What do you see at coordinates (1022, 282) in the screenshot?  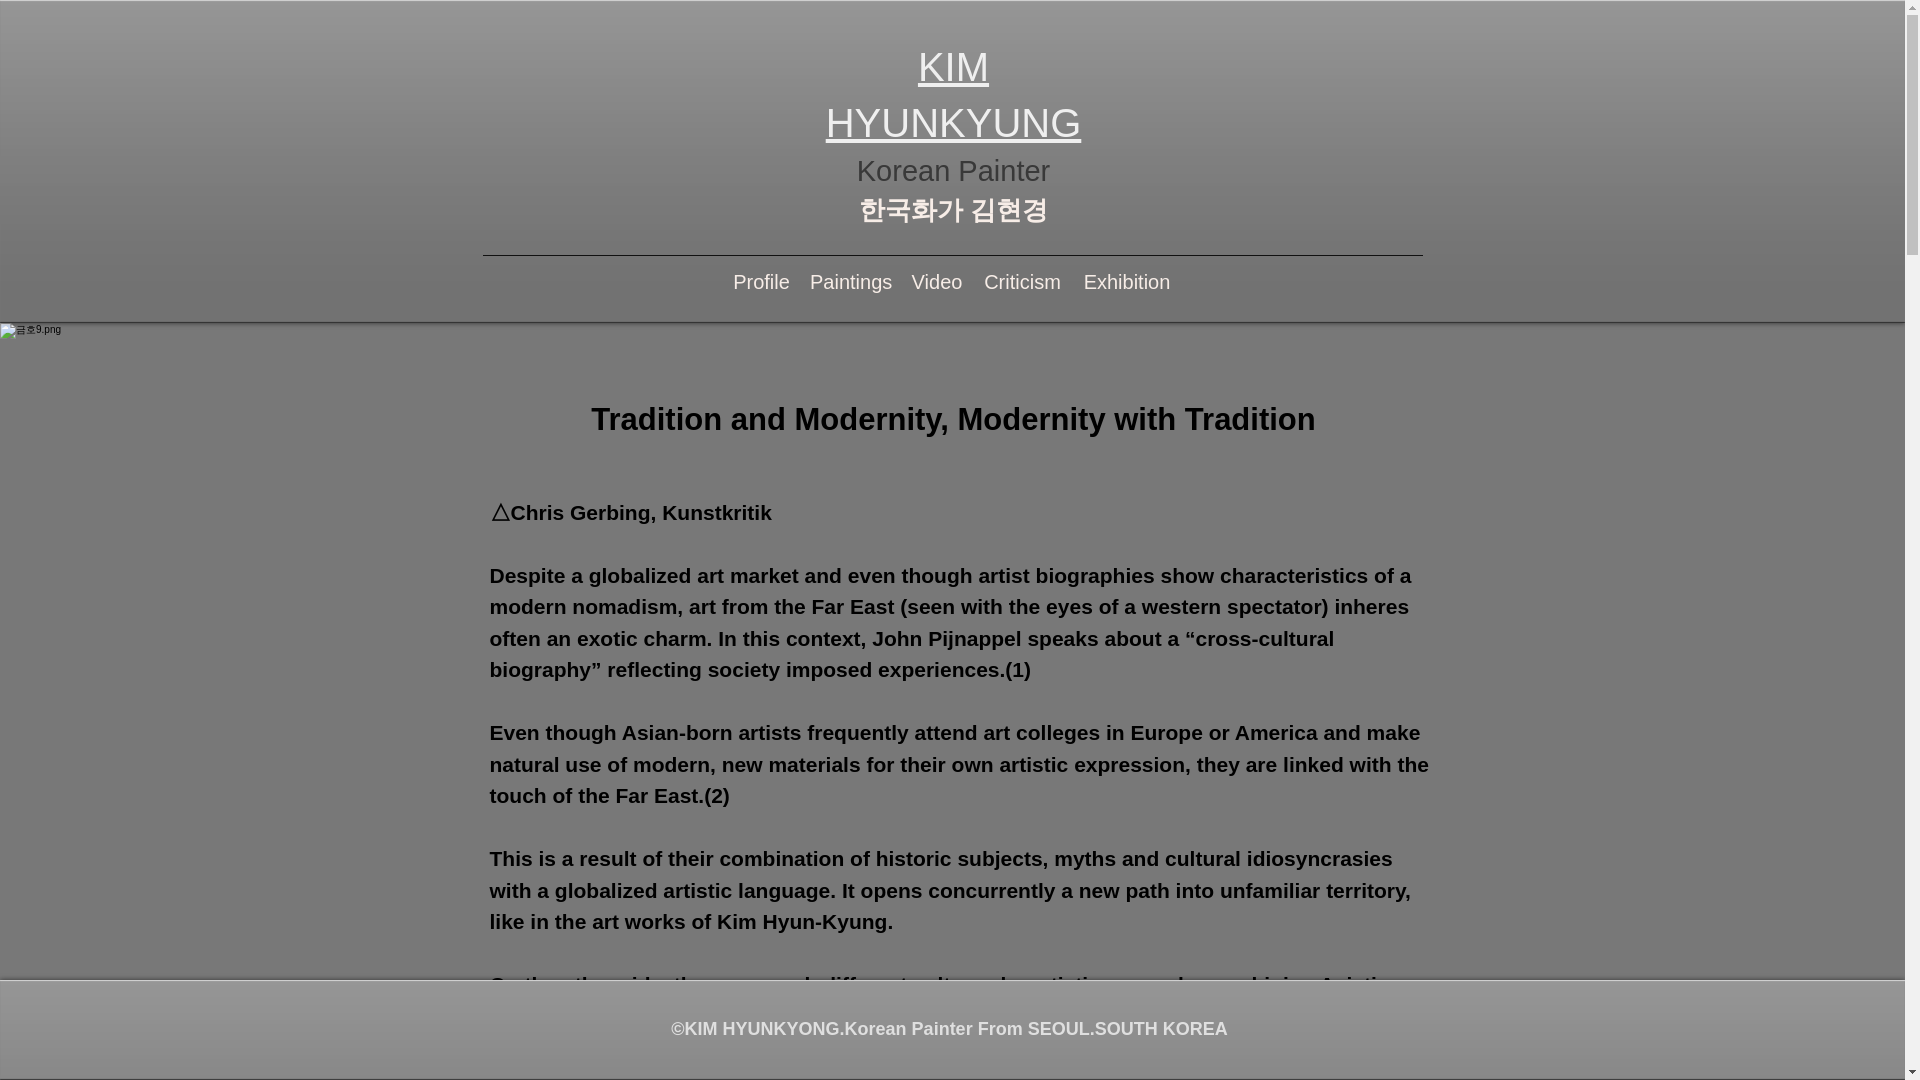 I see `Criticism` at bounding box center [1022, 282].